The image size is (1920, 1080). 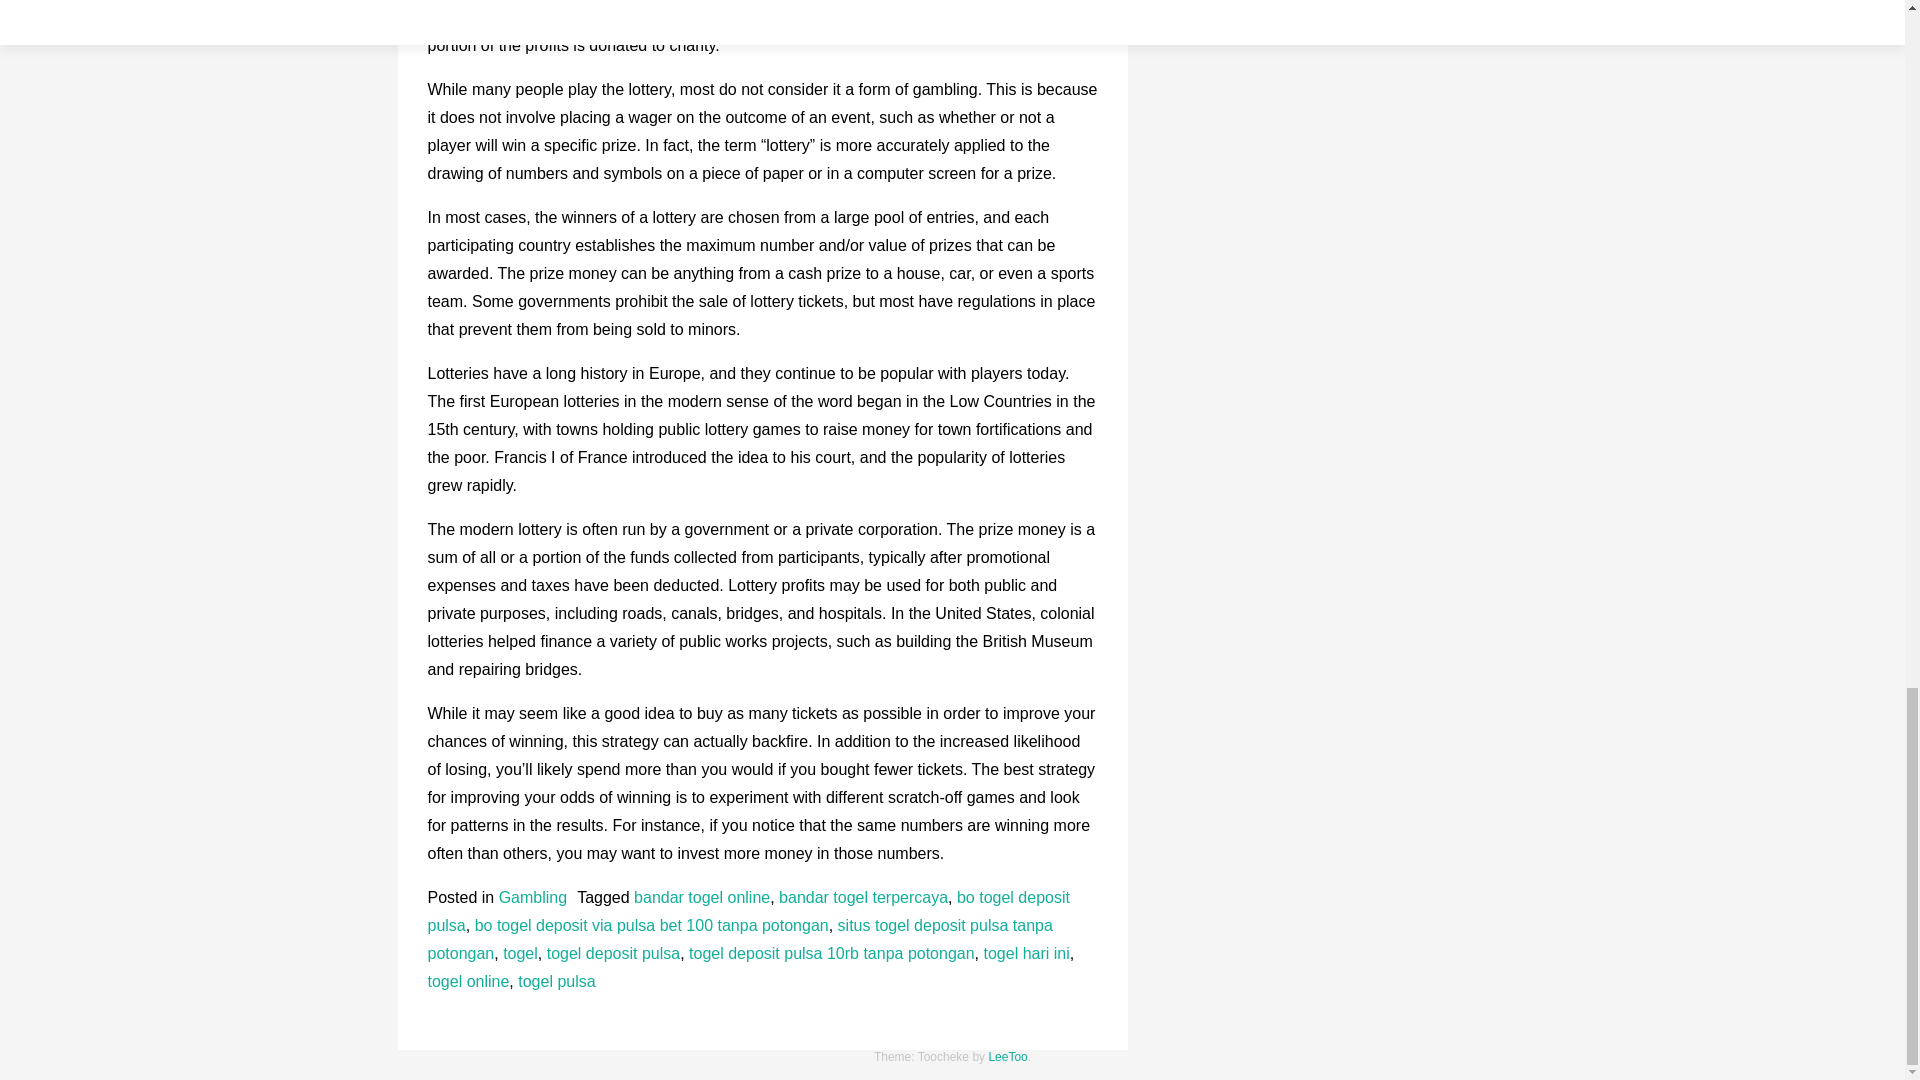 What do you see at coordinates (748, 911) in the screenshot?
I see `bo togel deposit pulsa` at bounding box center [748, 911].